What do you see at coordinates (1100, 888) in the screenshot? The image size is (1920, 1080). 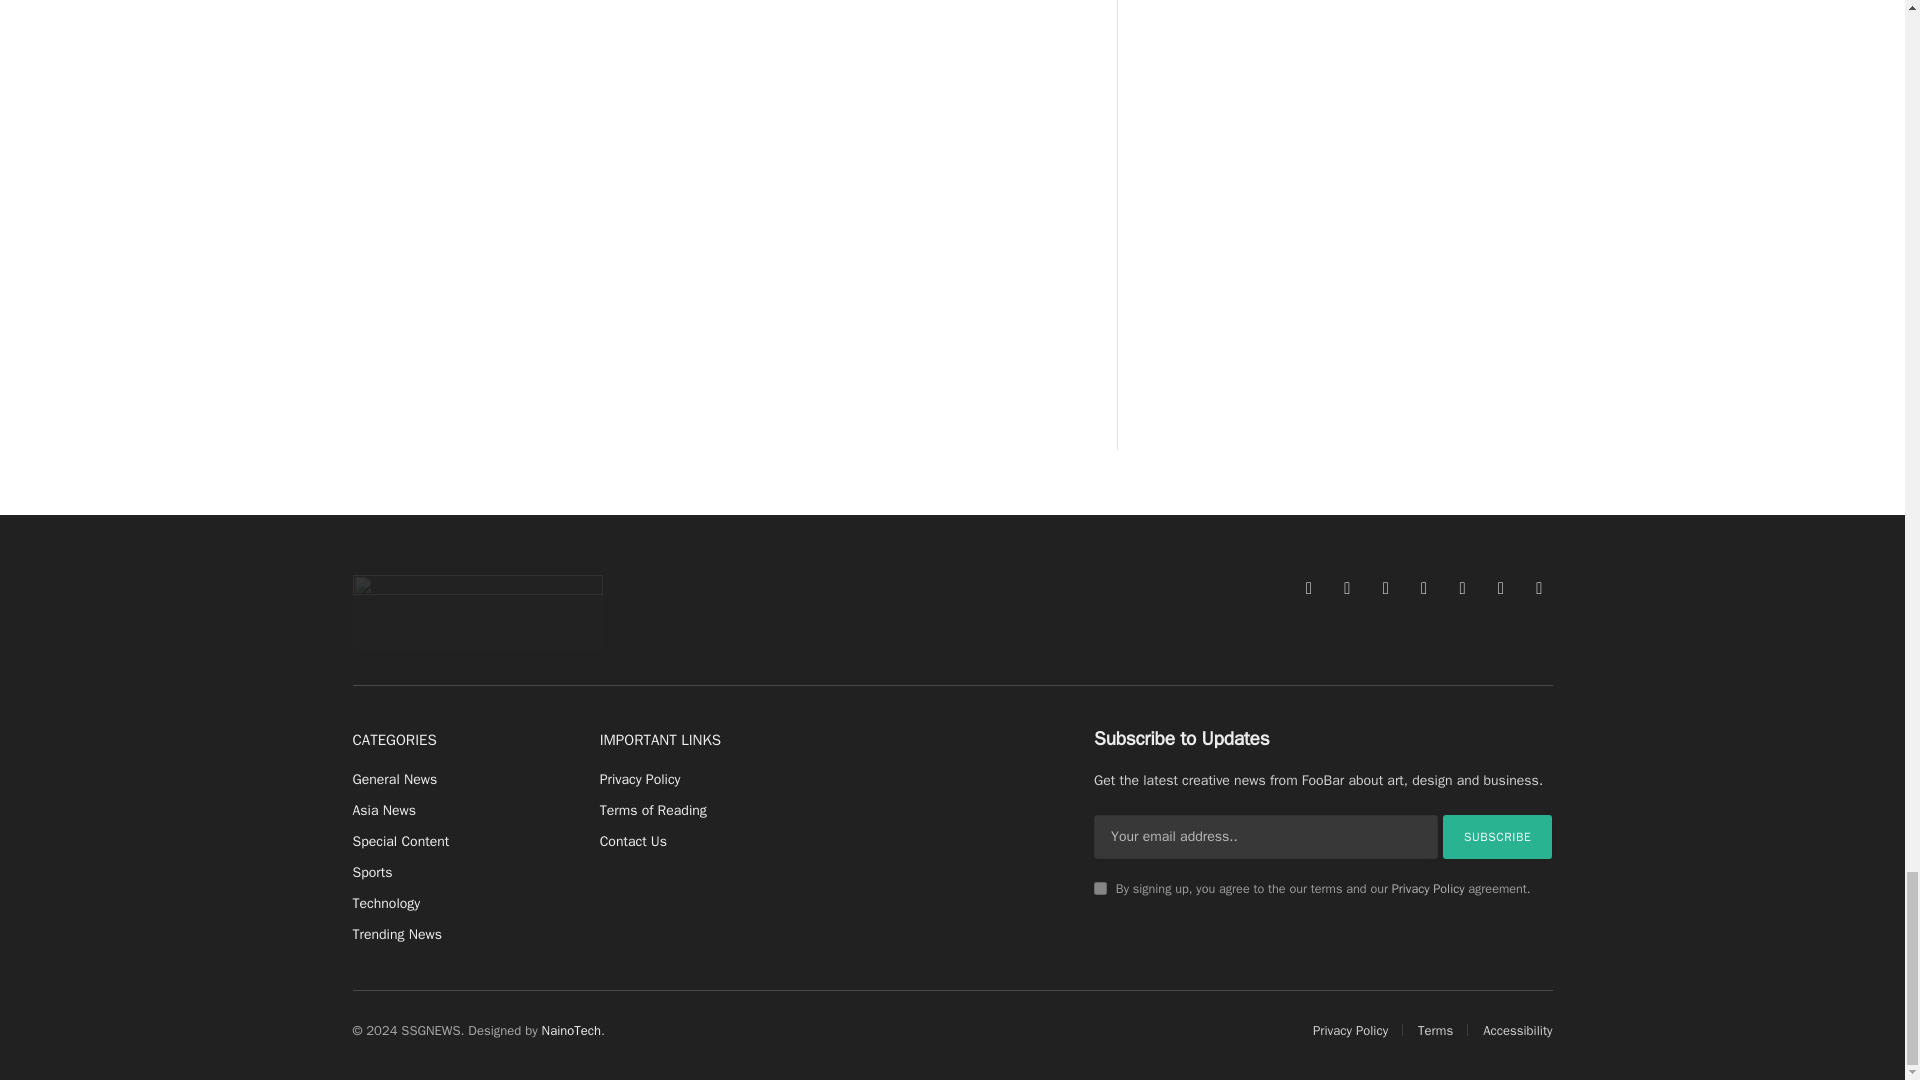 I see `on` at bounding box center [1100, 888].